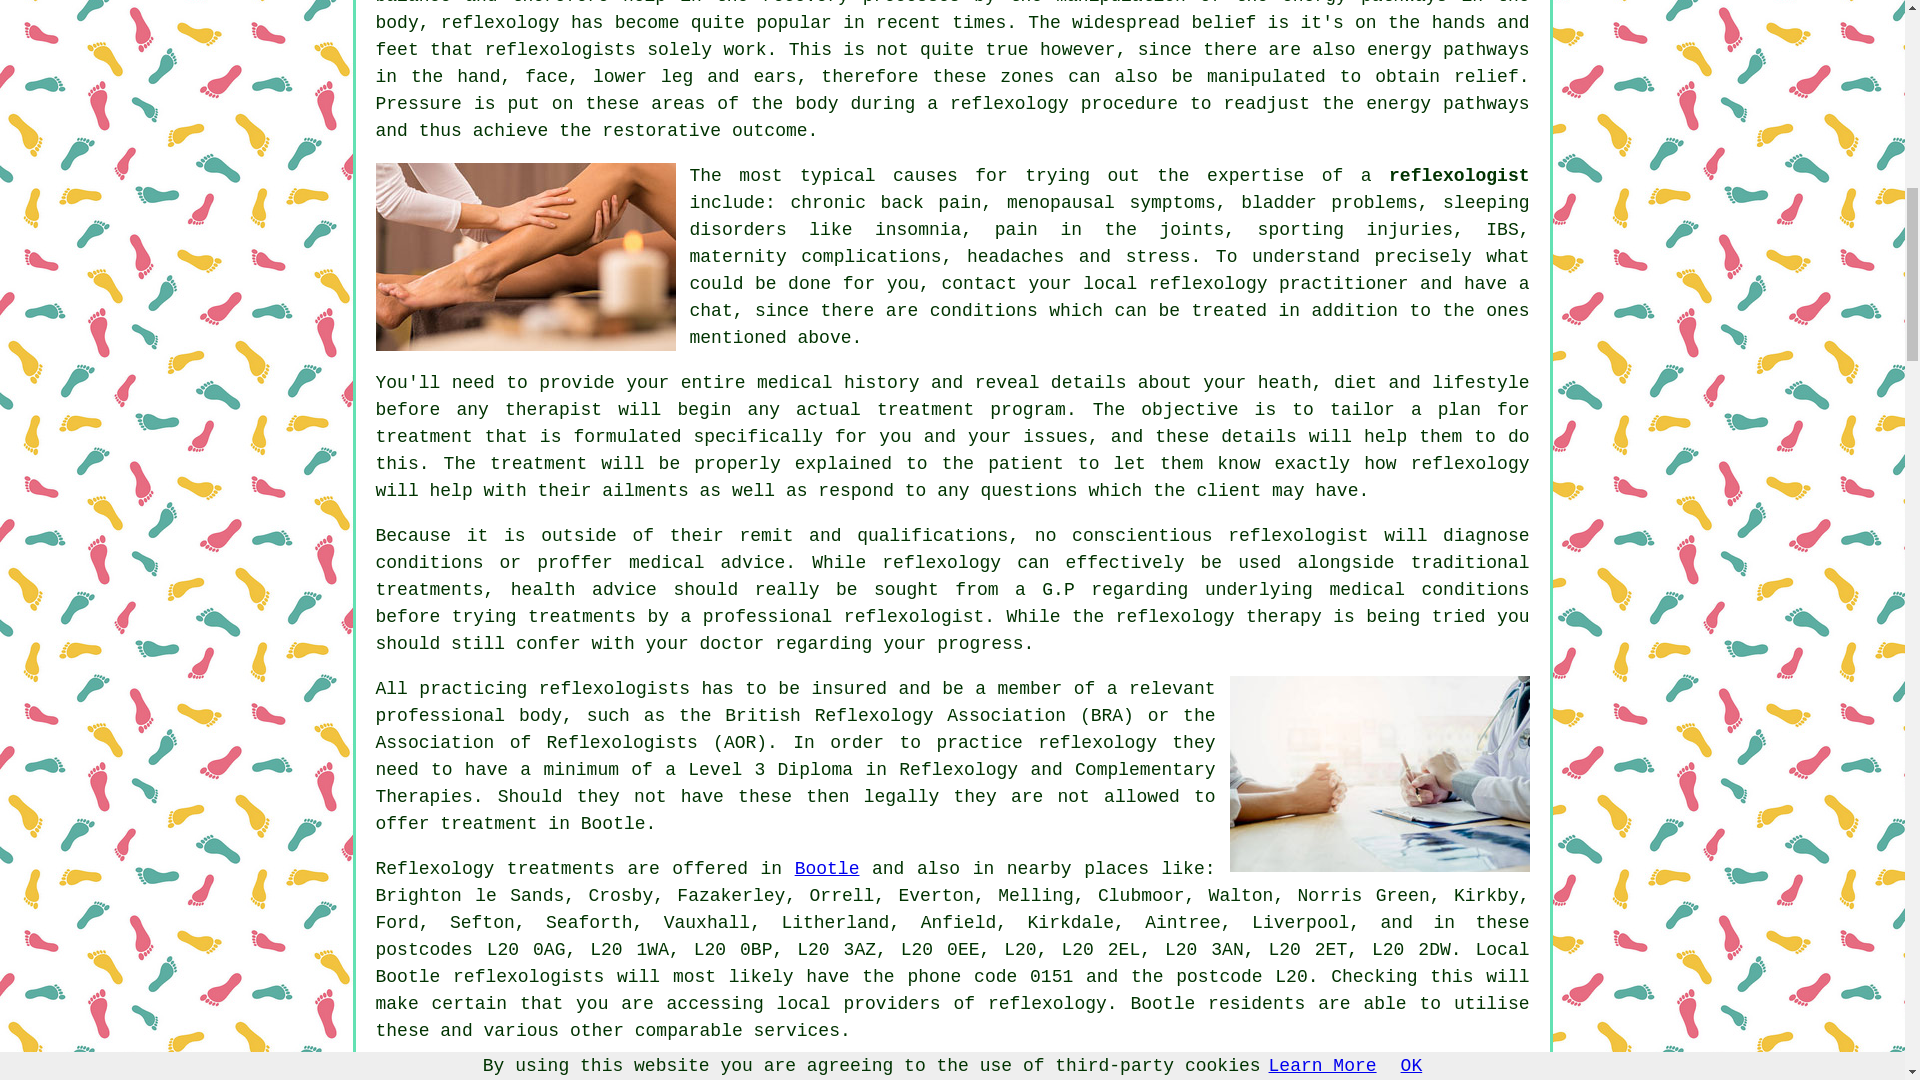 Image resolution: width=1920 pixels, height=1080 pixels. What do you see at coordinates (940, 562) in the screenshot?
I see `reflexology` at bounding box center [940, 562].